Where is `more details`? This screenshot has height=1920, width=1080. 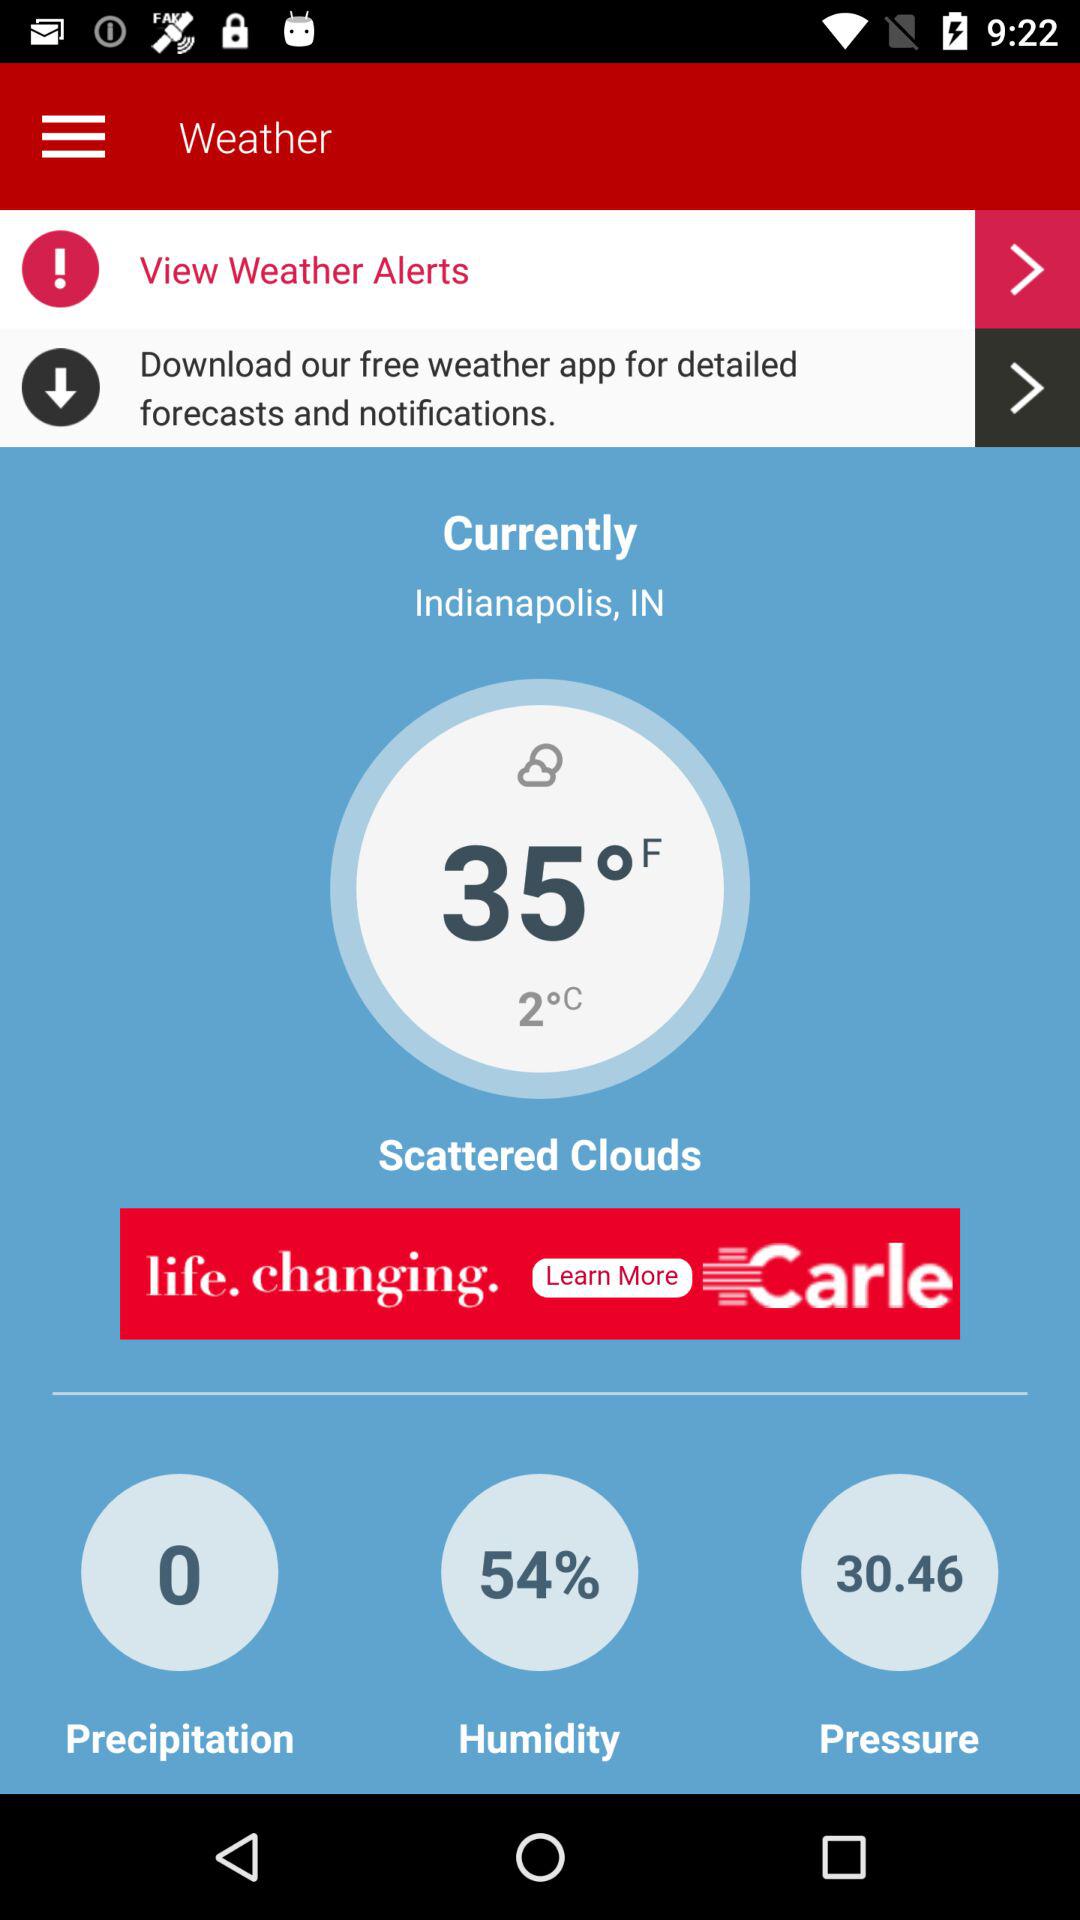 more details is located at coordinates (73, 136).